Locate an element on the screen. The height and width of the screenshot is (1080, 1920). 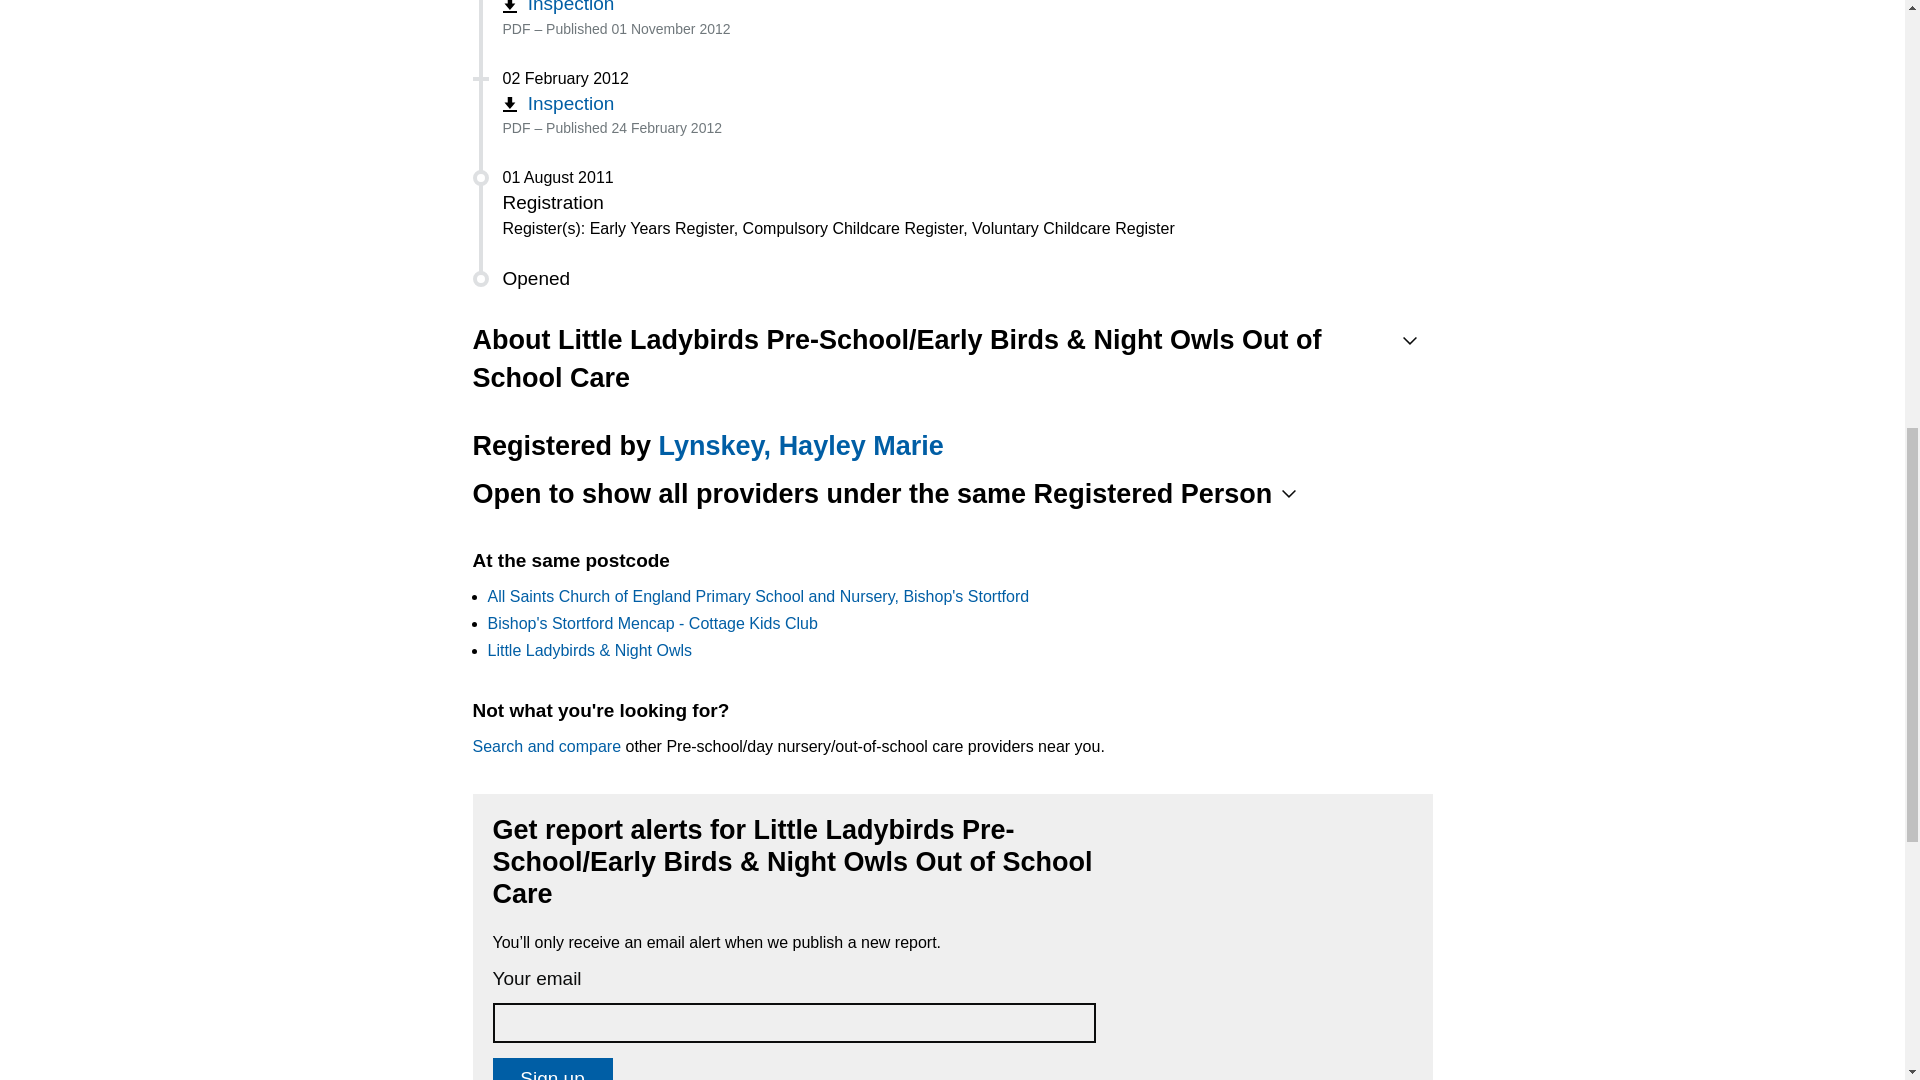
Sign up is located at coordinates (552, 1069).